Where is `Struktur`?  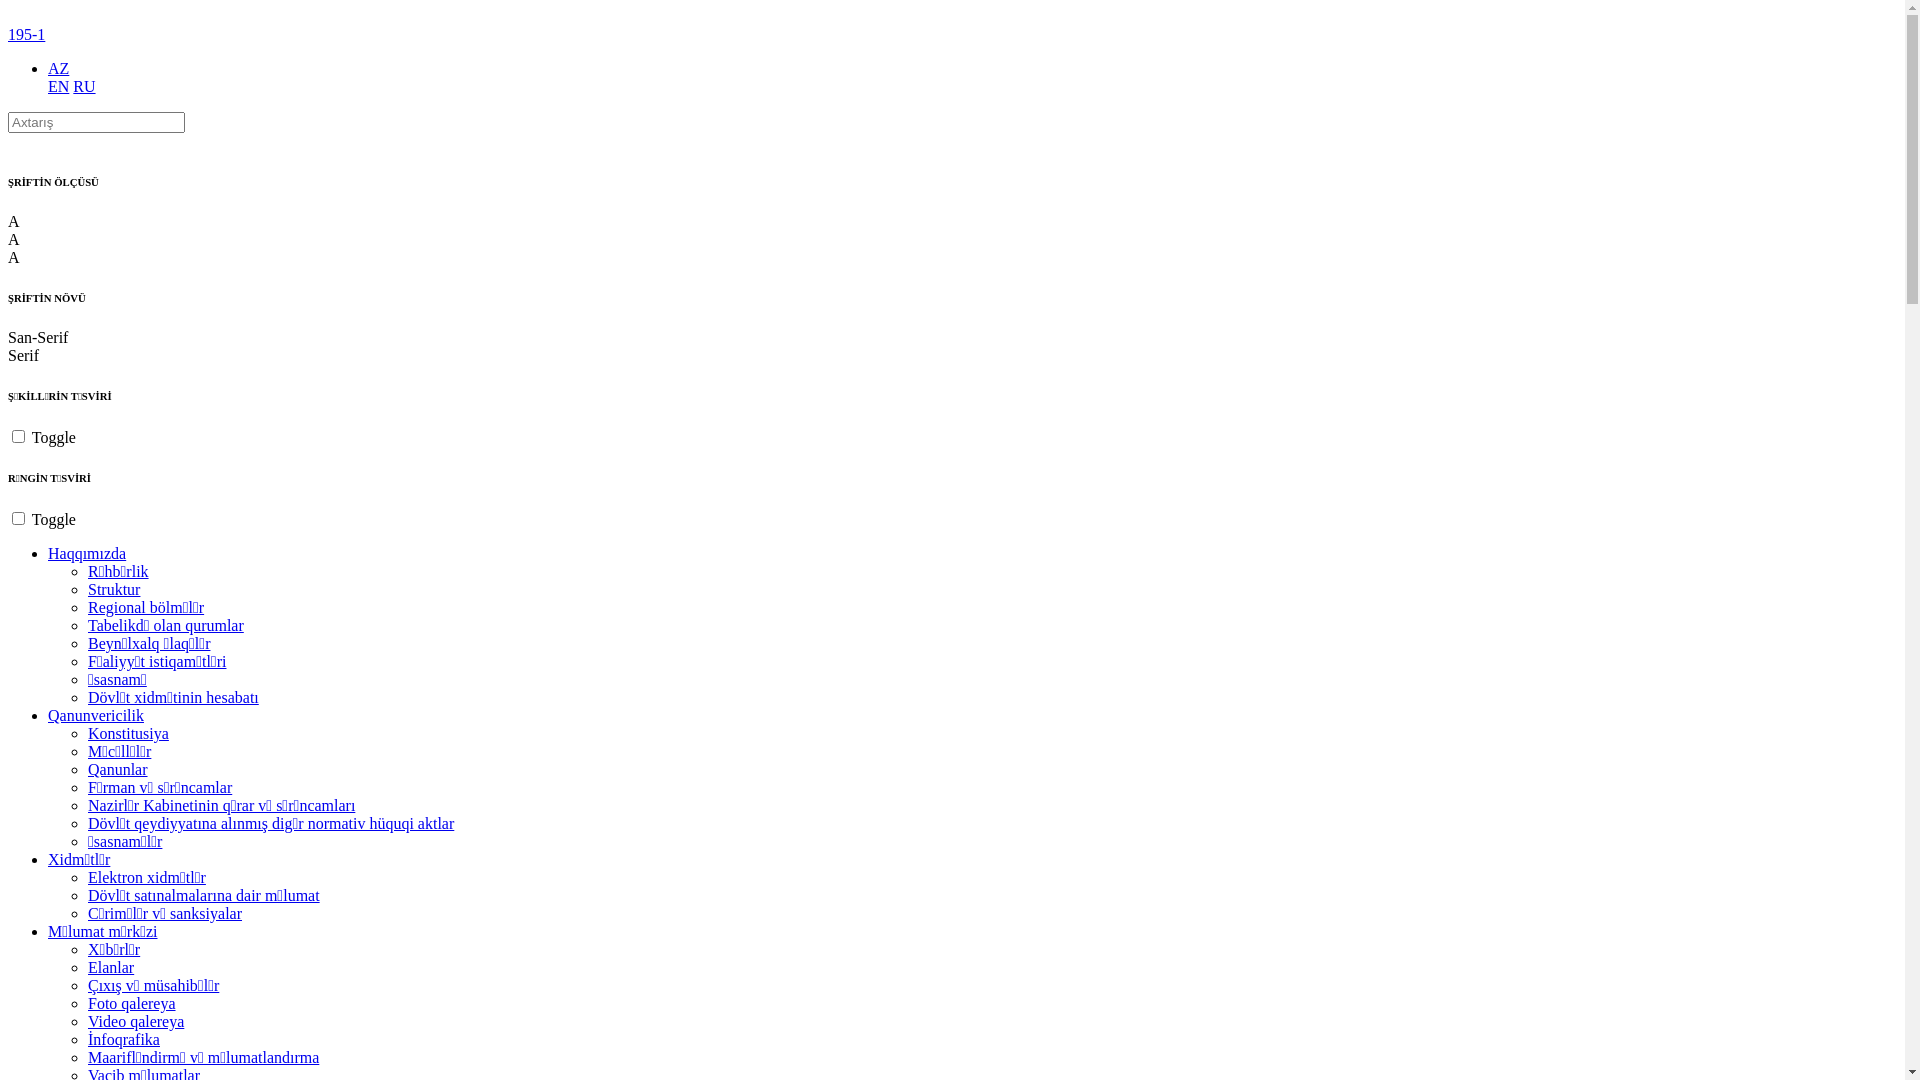
Struktur is located at coordinates (114, 590).